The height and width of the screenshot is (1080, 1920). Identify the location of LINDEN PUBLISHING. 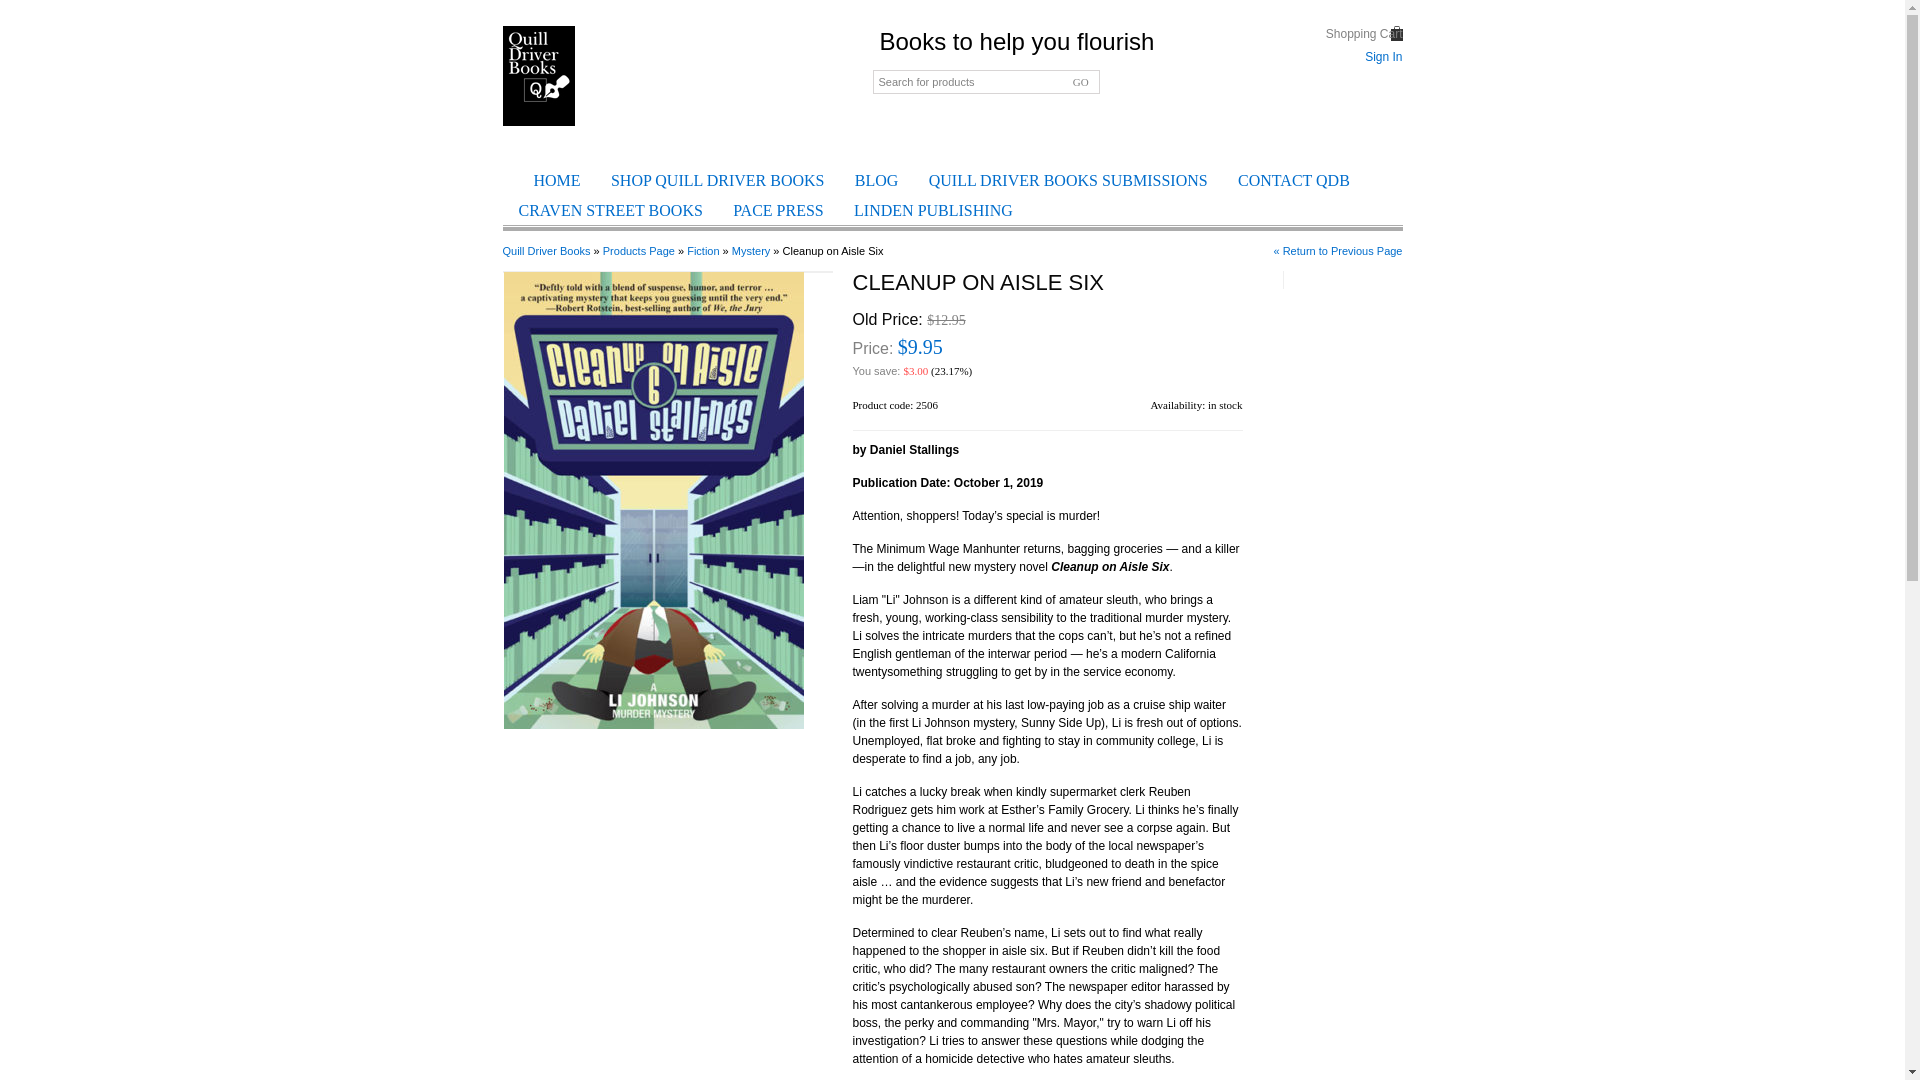
(934, 210).